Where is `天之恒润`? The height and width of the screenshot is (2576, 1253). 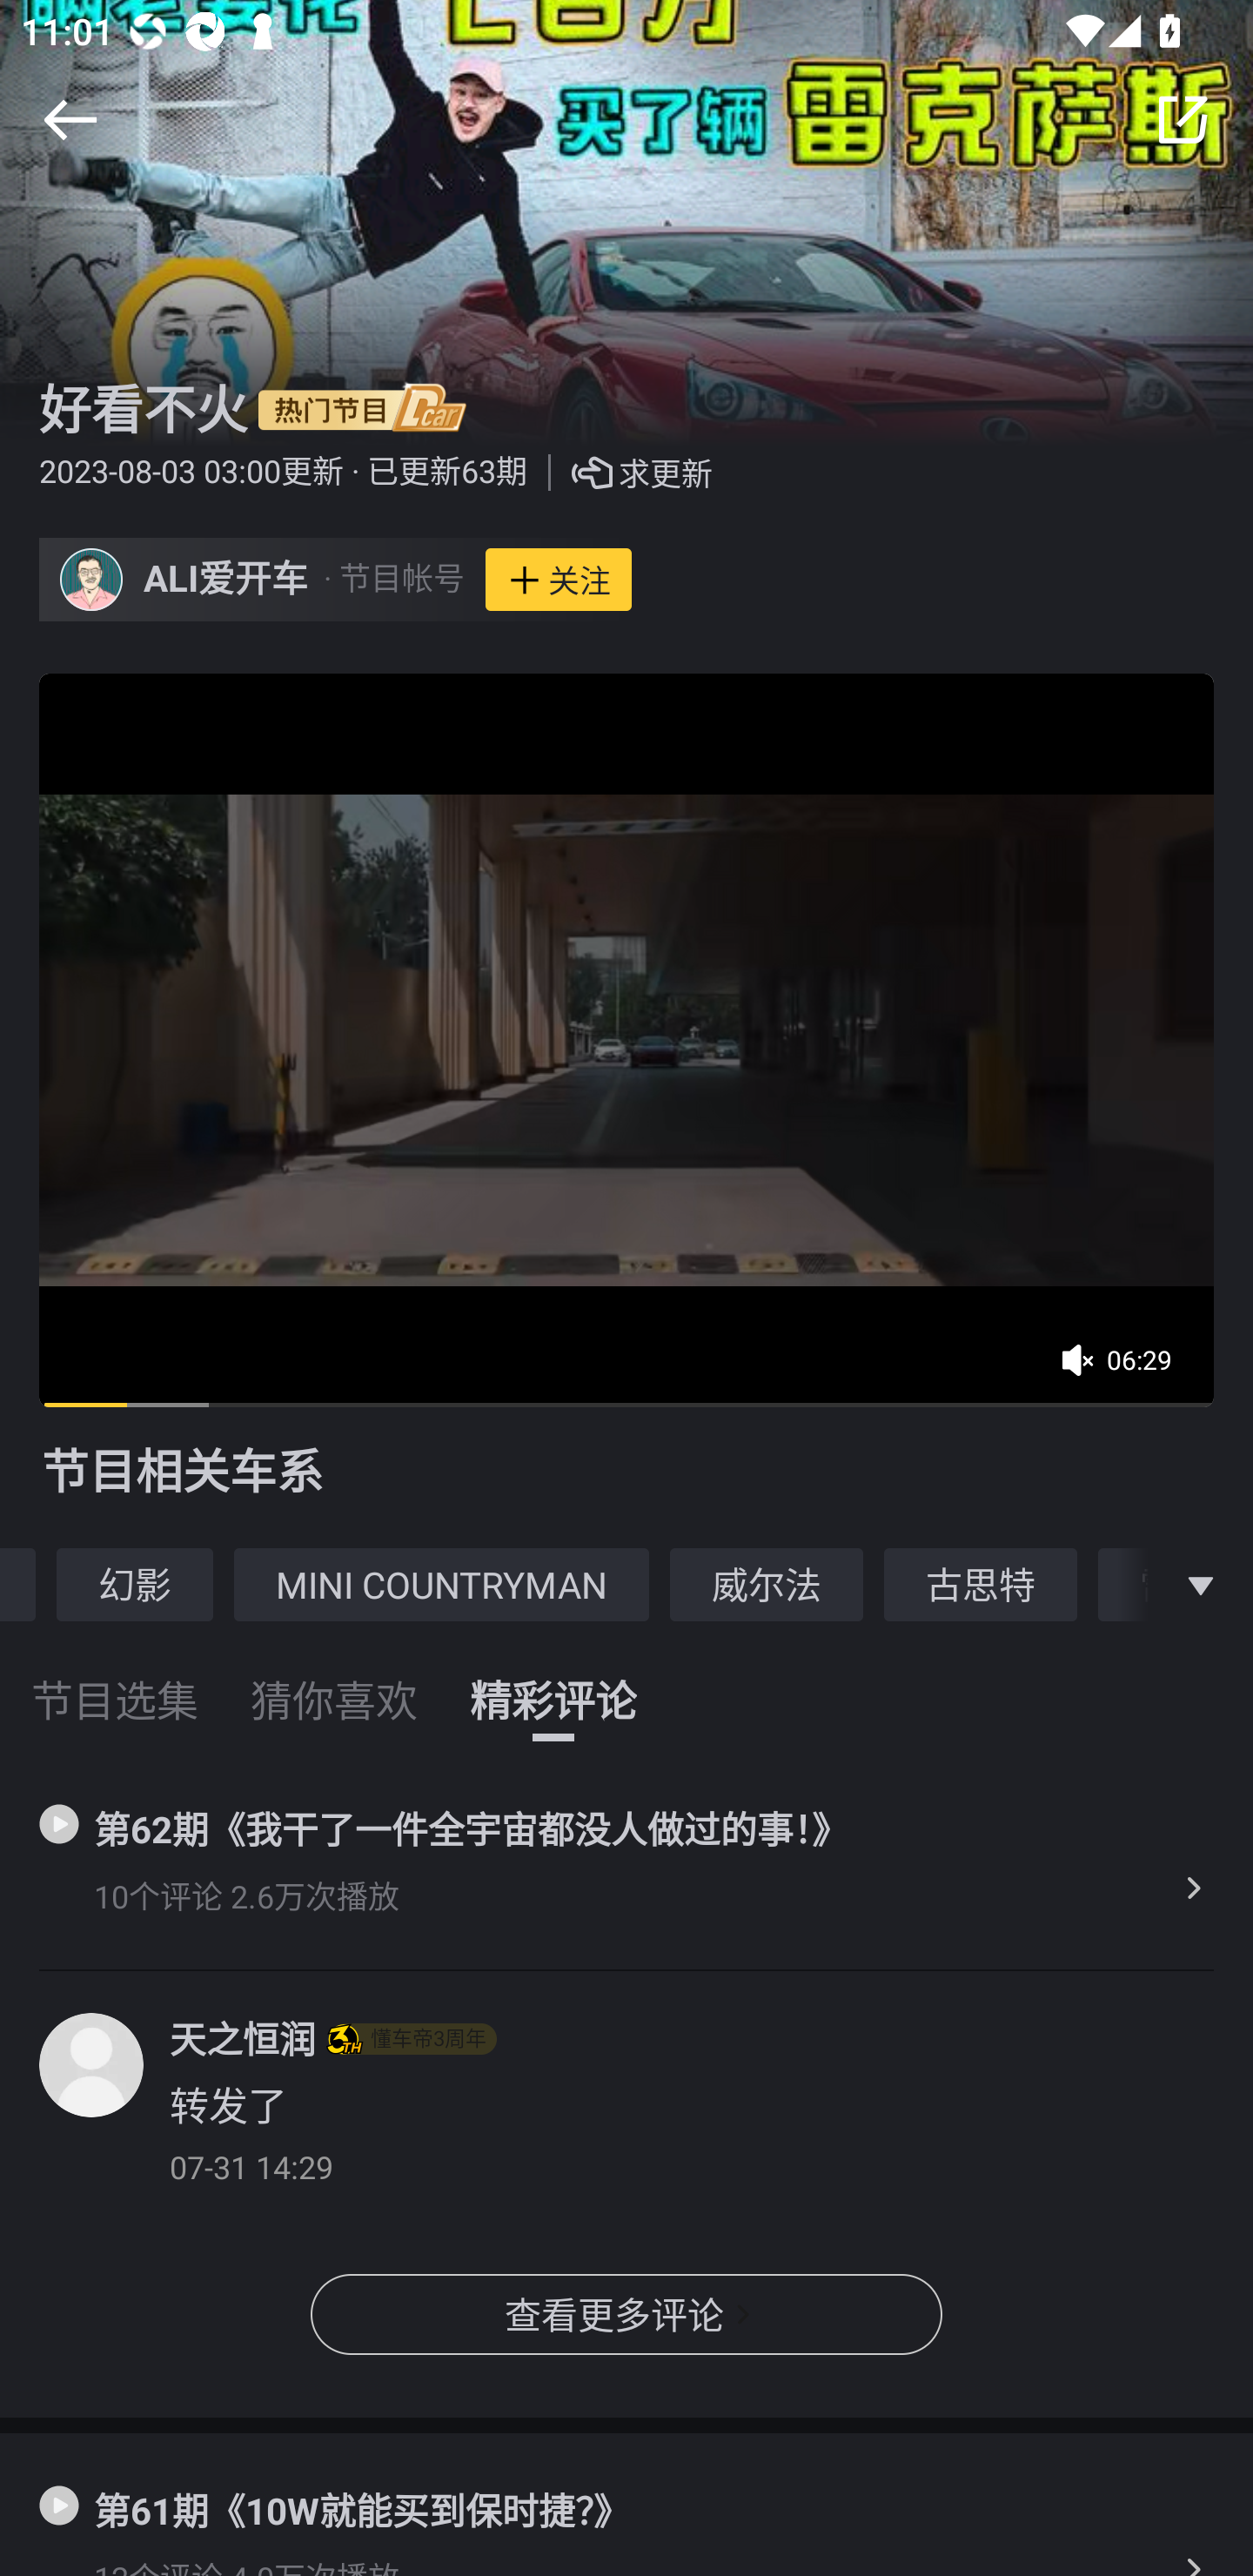
天之恒润 is located at coordinates (242, 2038).